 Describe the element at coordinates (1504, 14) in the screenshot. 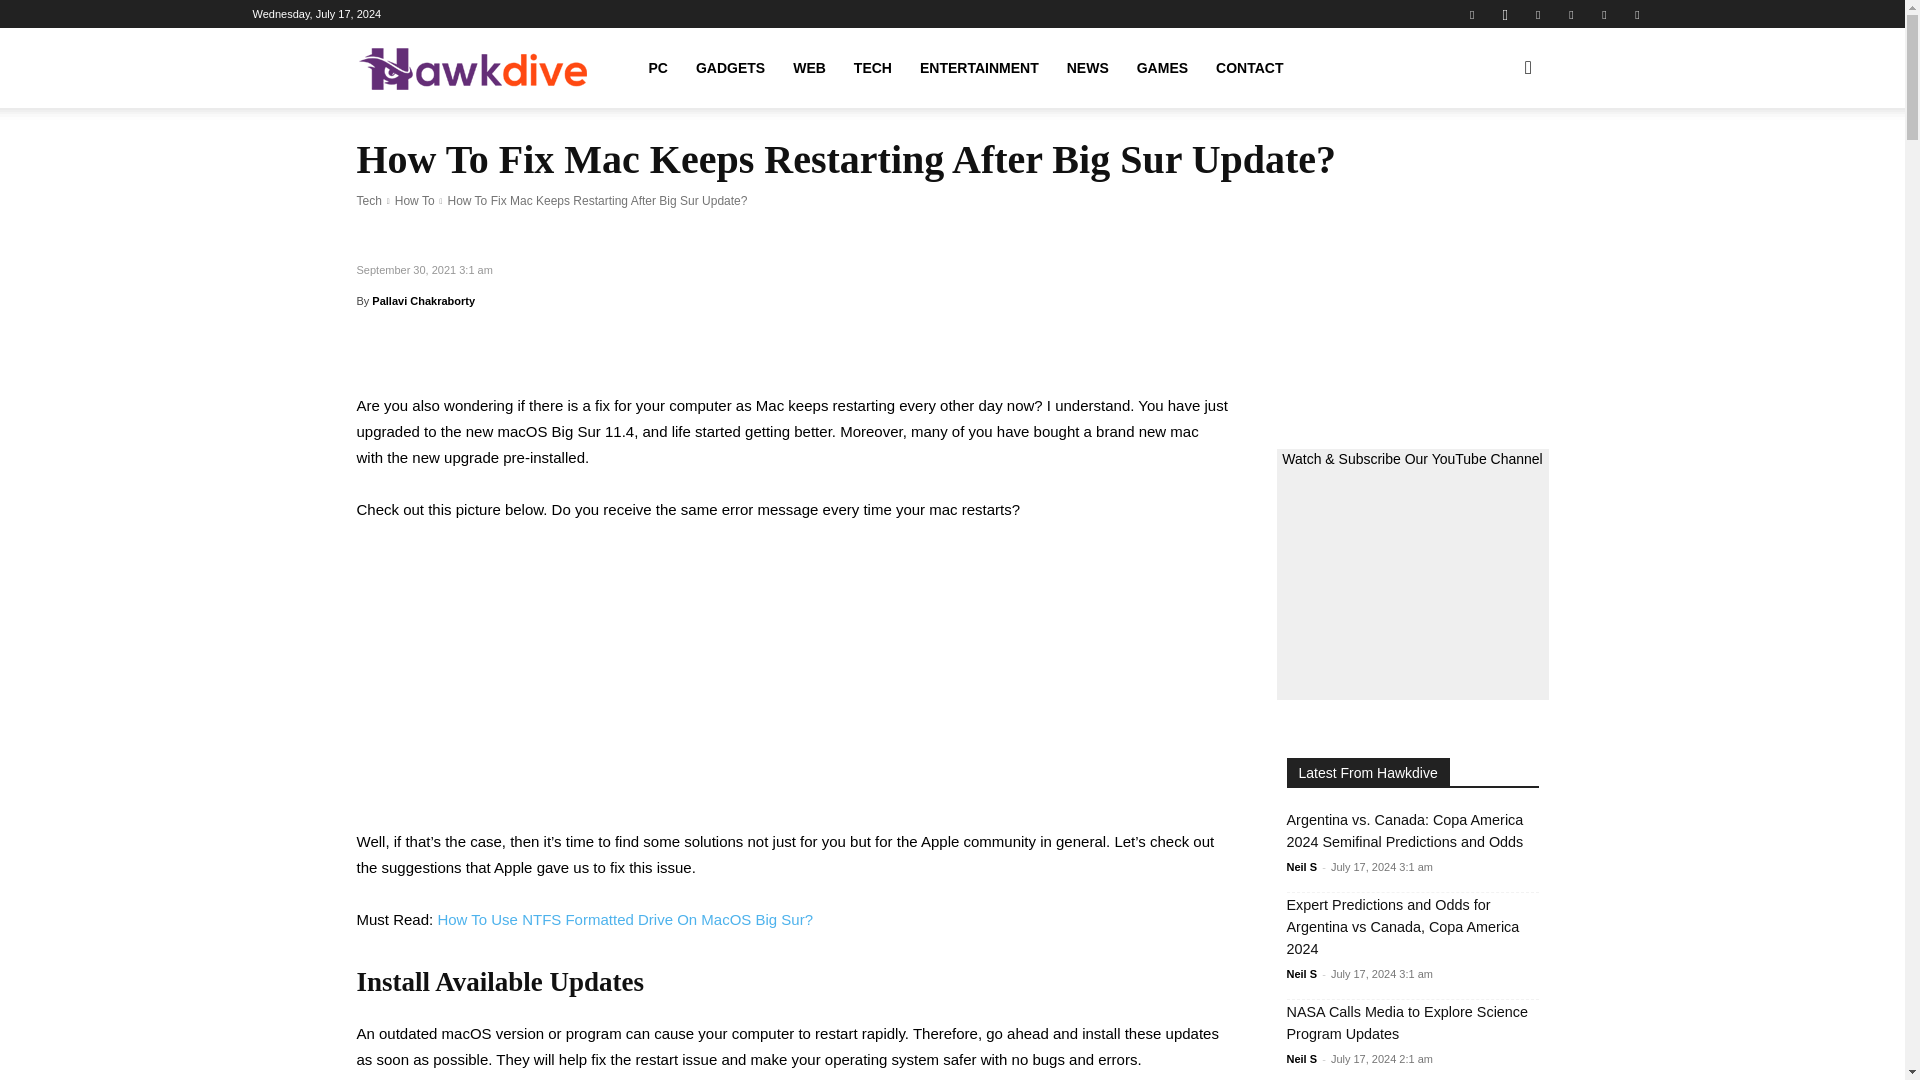

I see `Instagram` at that location.